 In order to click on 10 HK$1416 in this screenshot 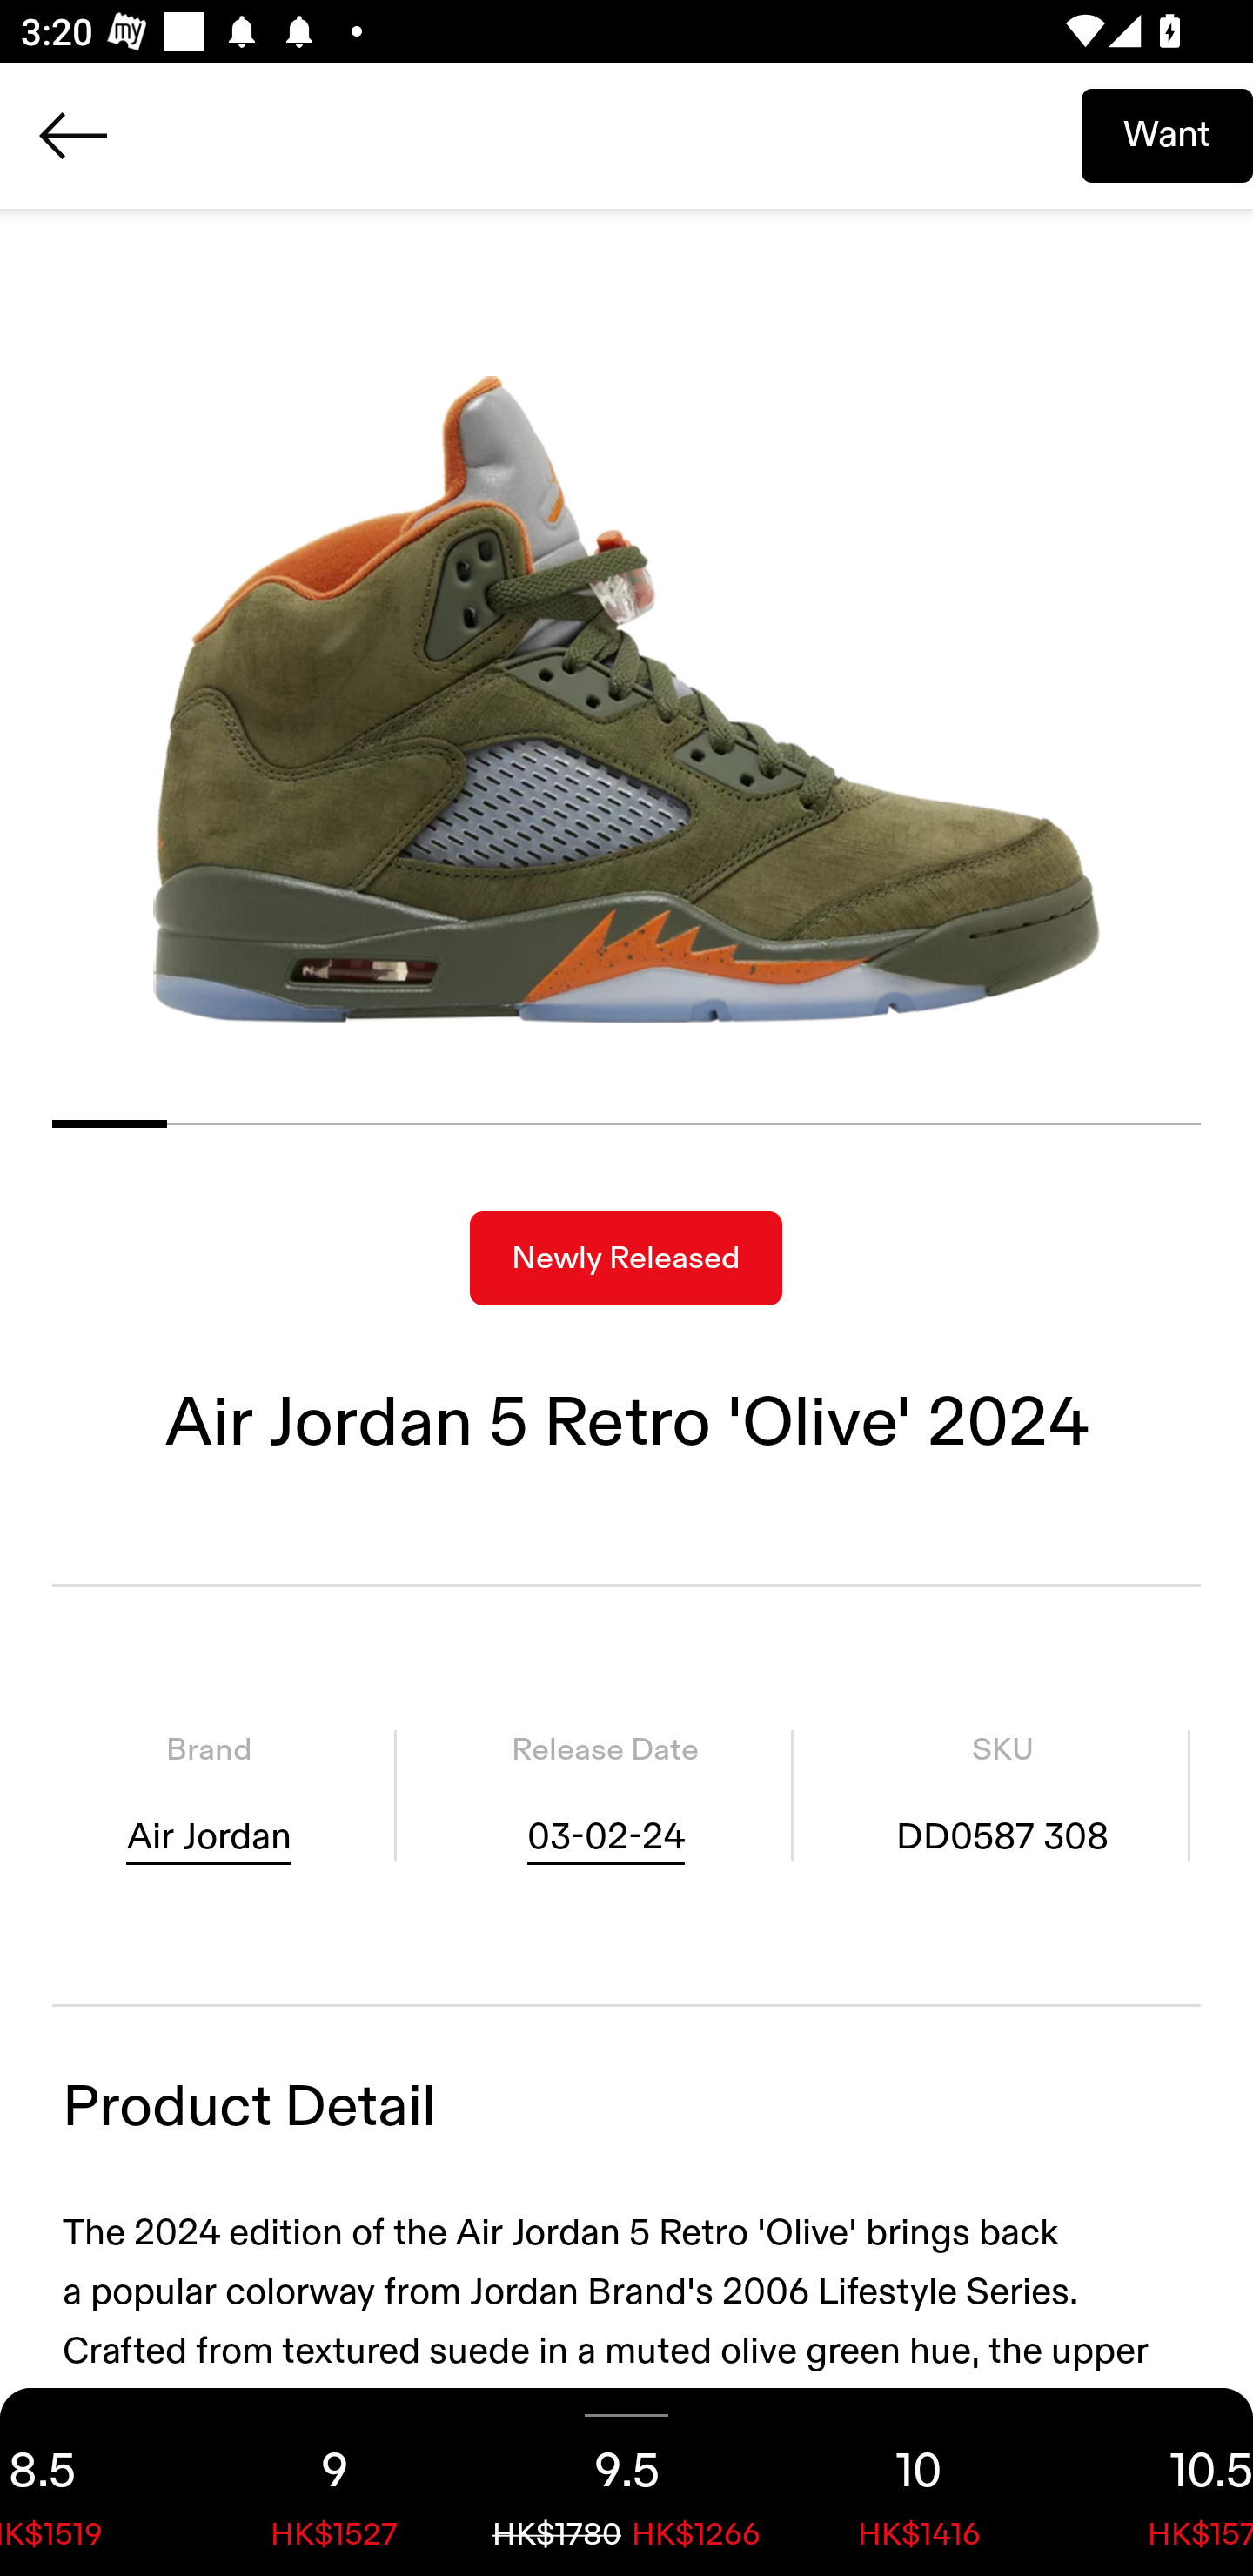, I will do `click(919, 2482)`.